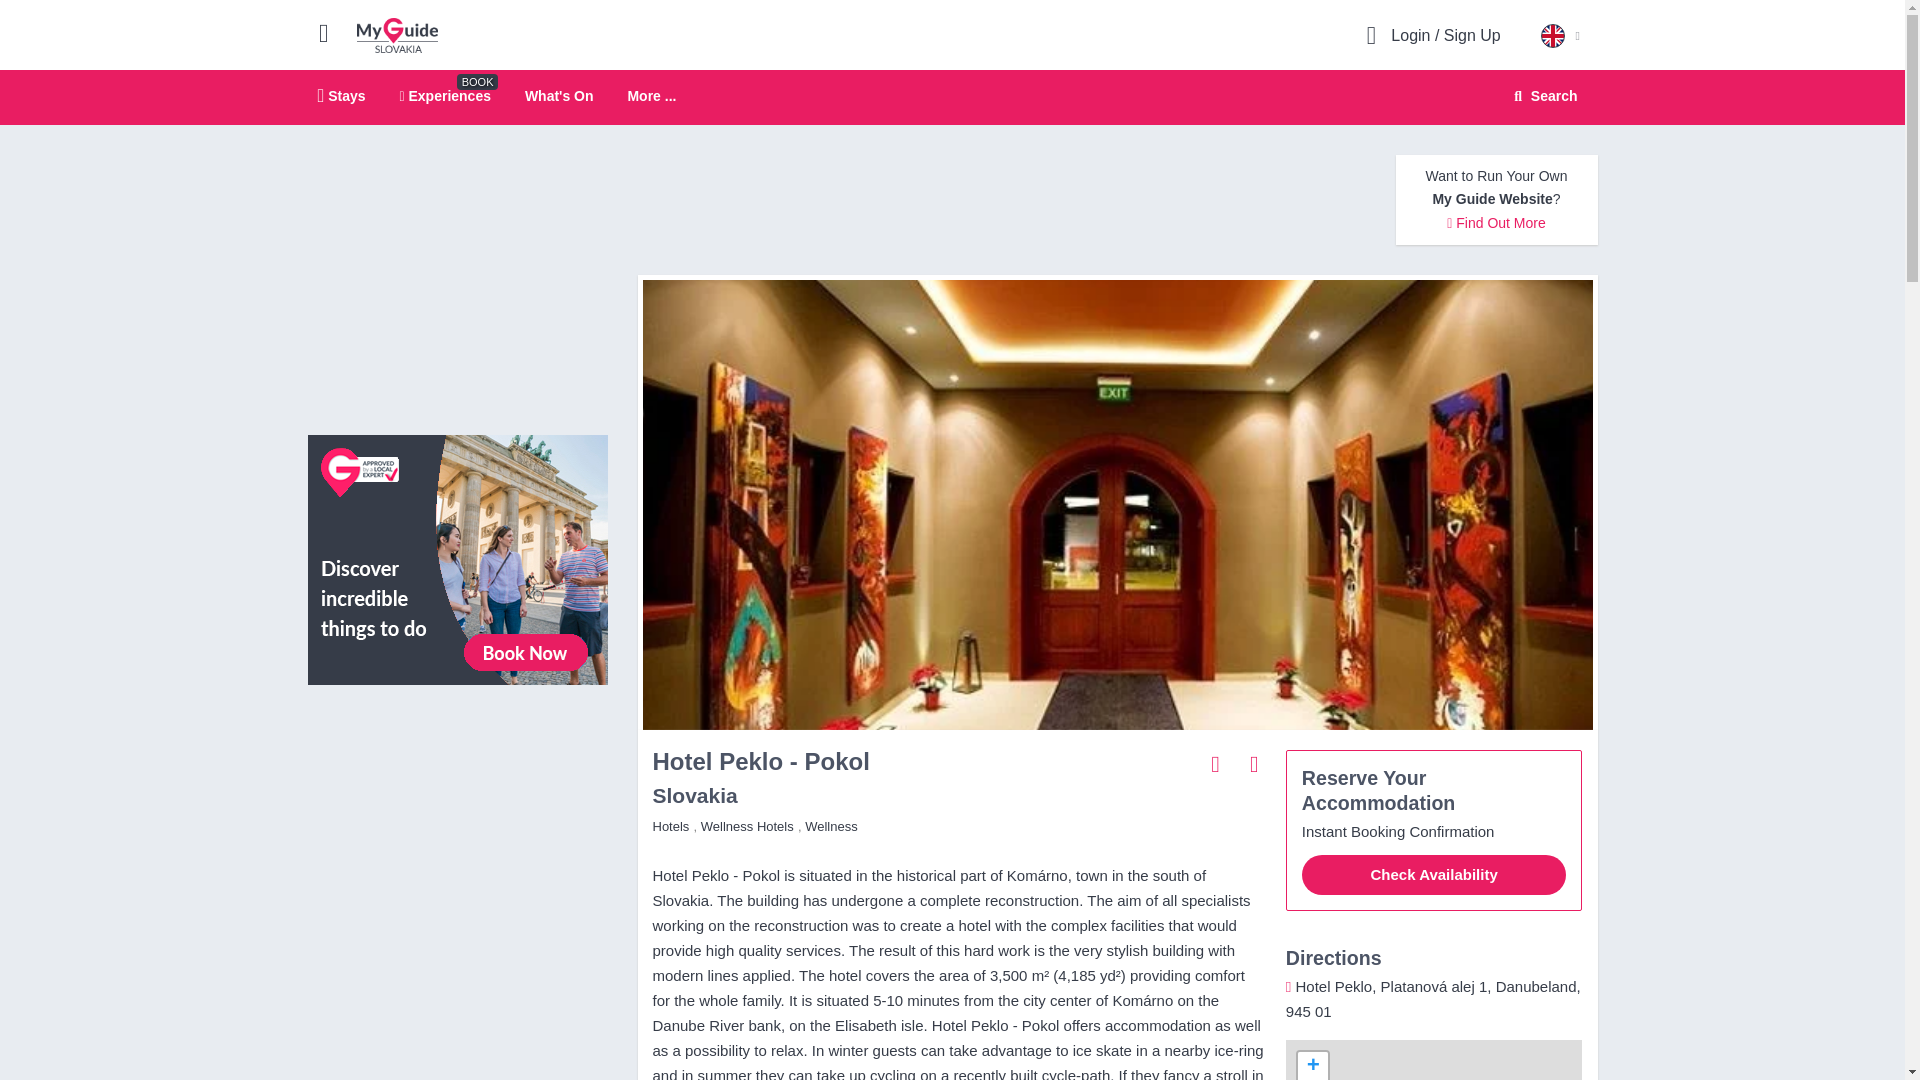  Describe the element at coordinates (952, 98) in the screenshot. I see `GetYourGuide Widget` at that location.